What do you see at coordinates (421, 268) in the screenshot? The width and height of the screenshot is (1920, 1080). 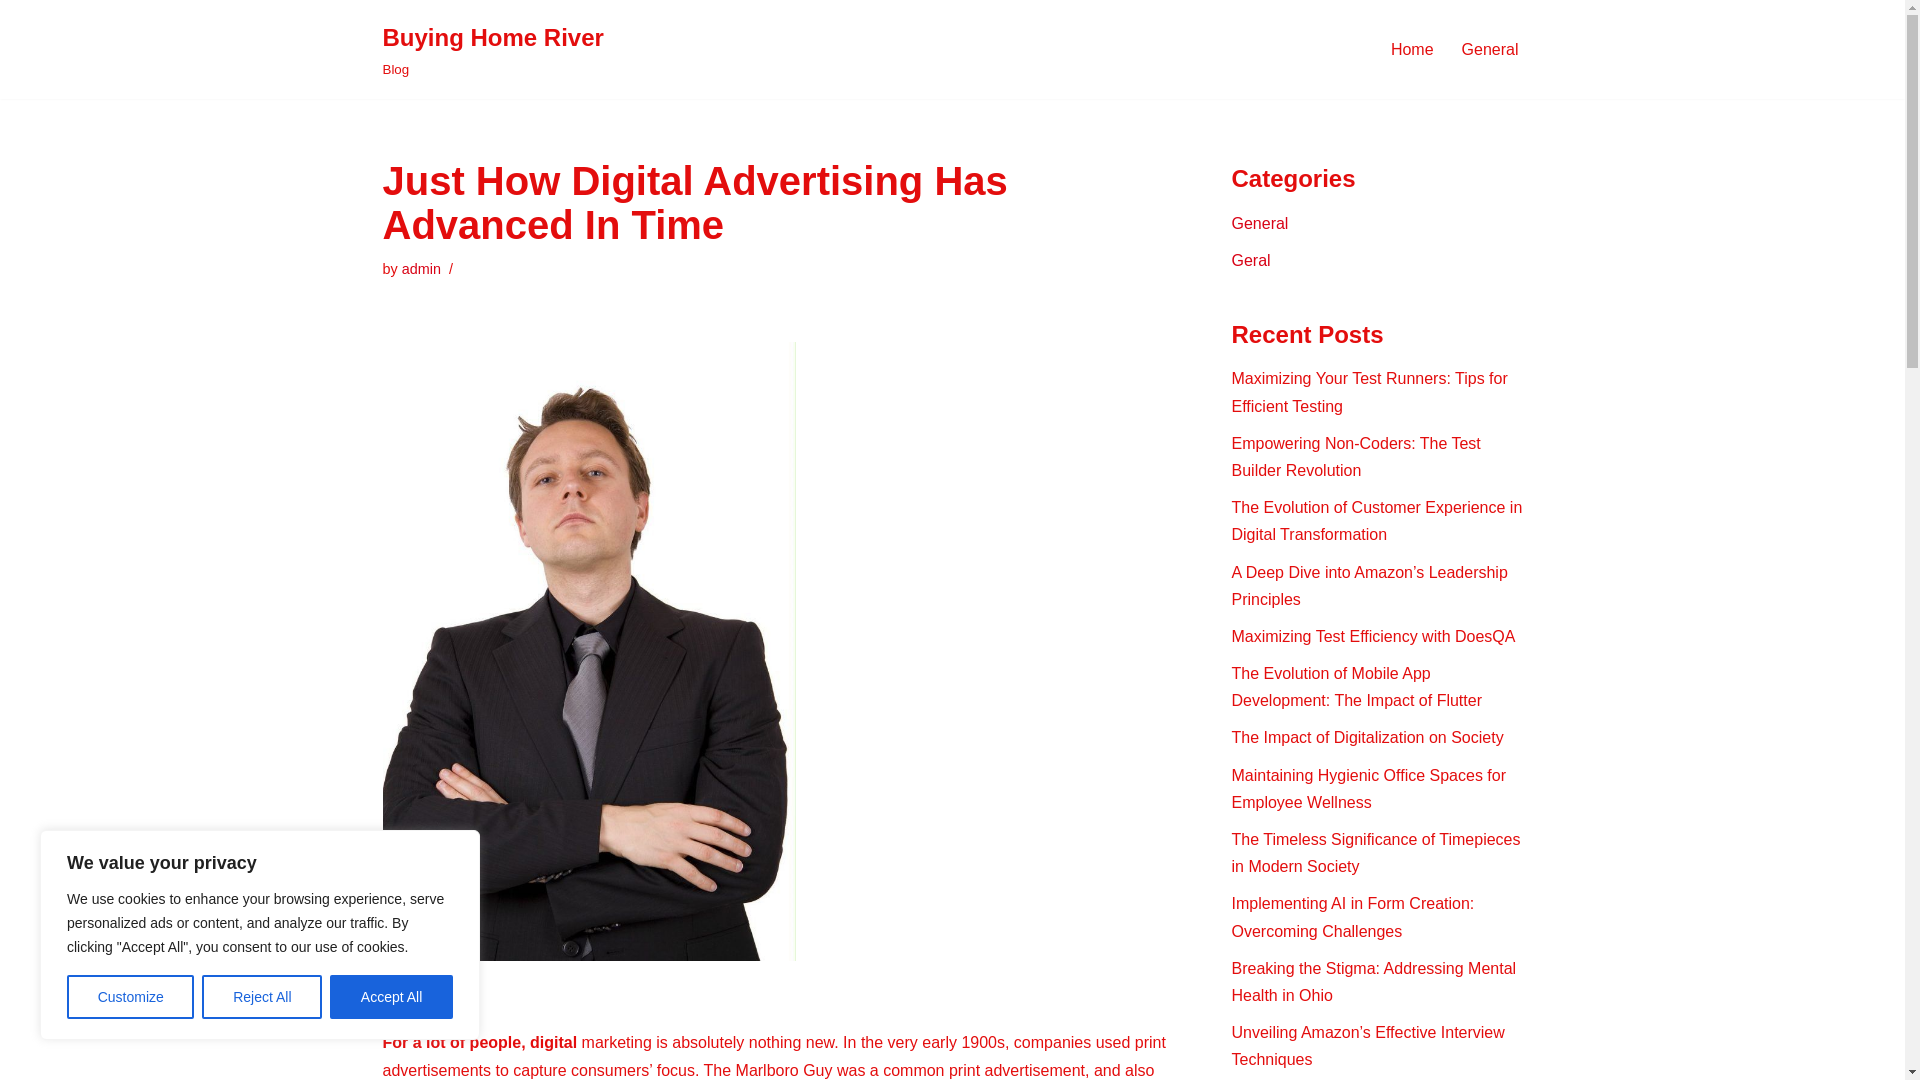 I see `General` at bounding box center [421, 268].